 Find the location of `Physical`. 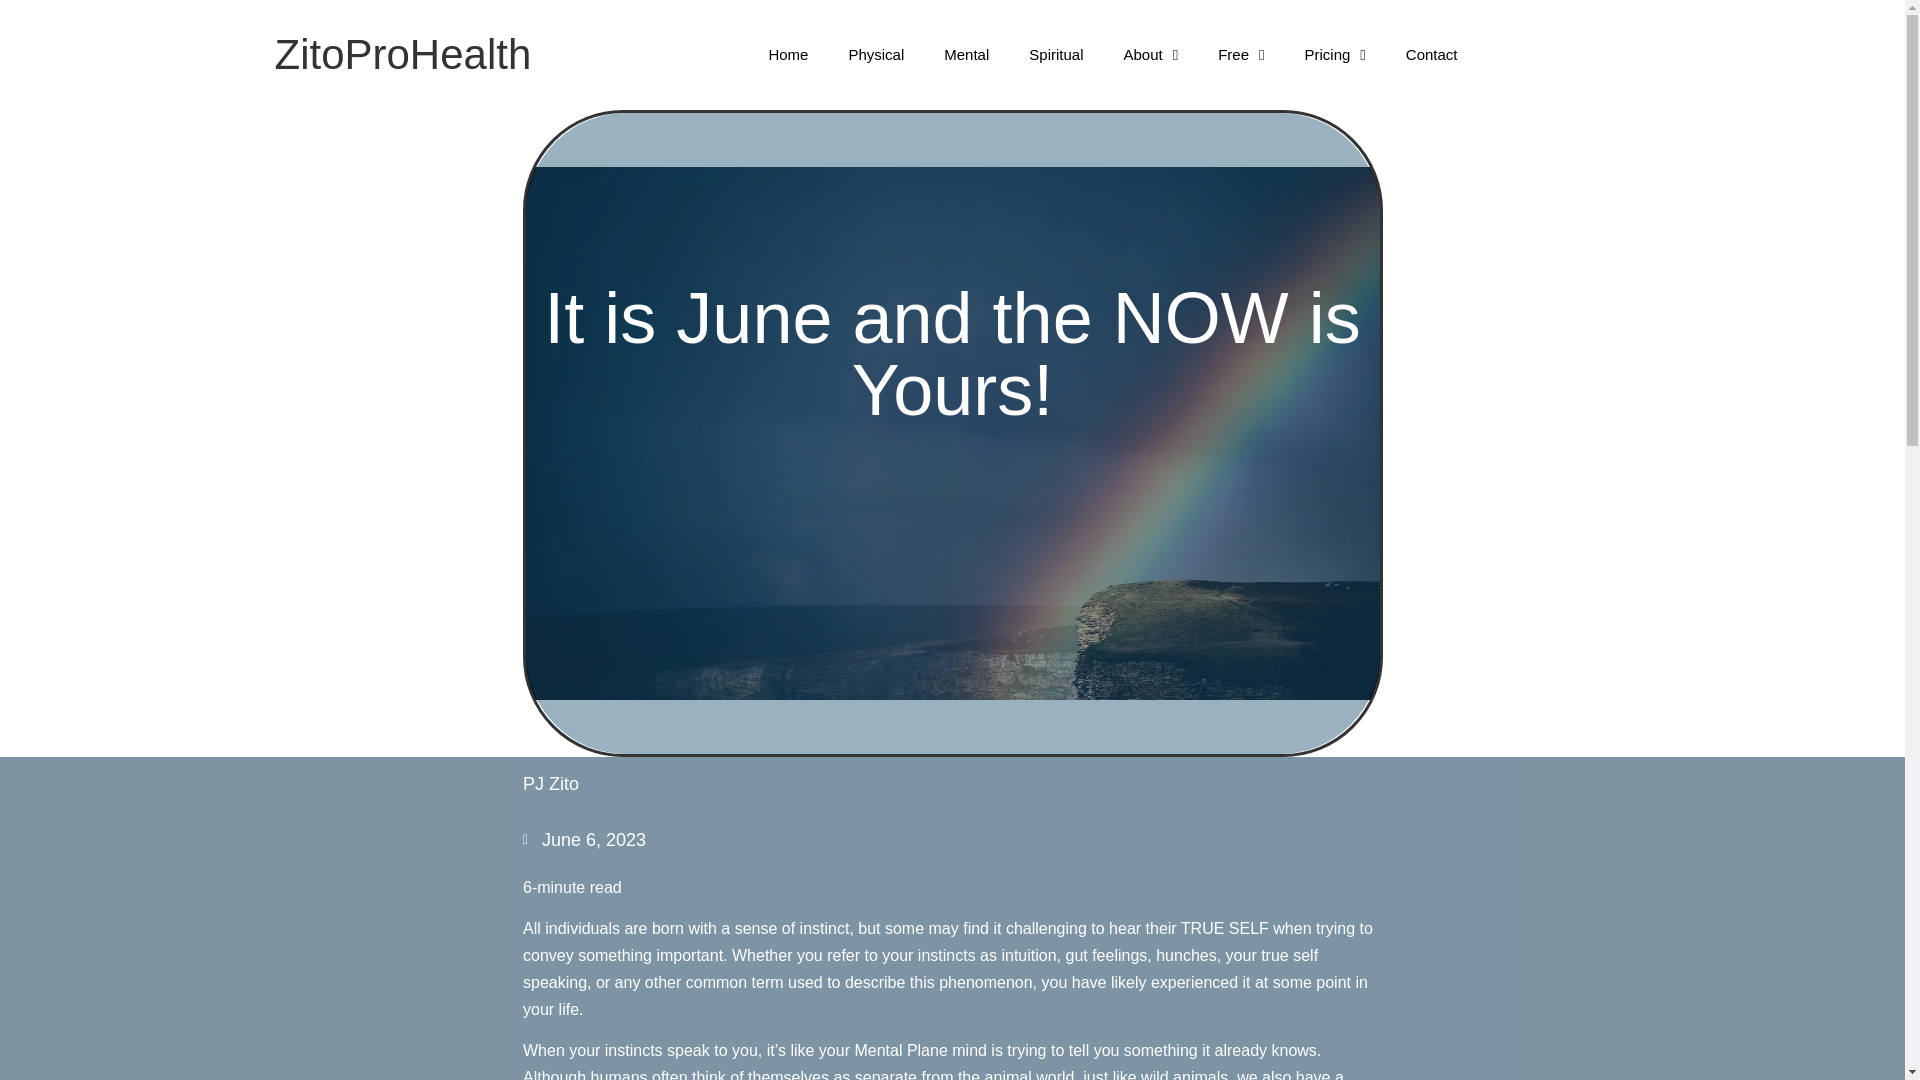

Physical is located at coordinates (875, 54).